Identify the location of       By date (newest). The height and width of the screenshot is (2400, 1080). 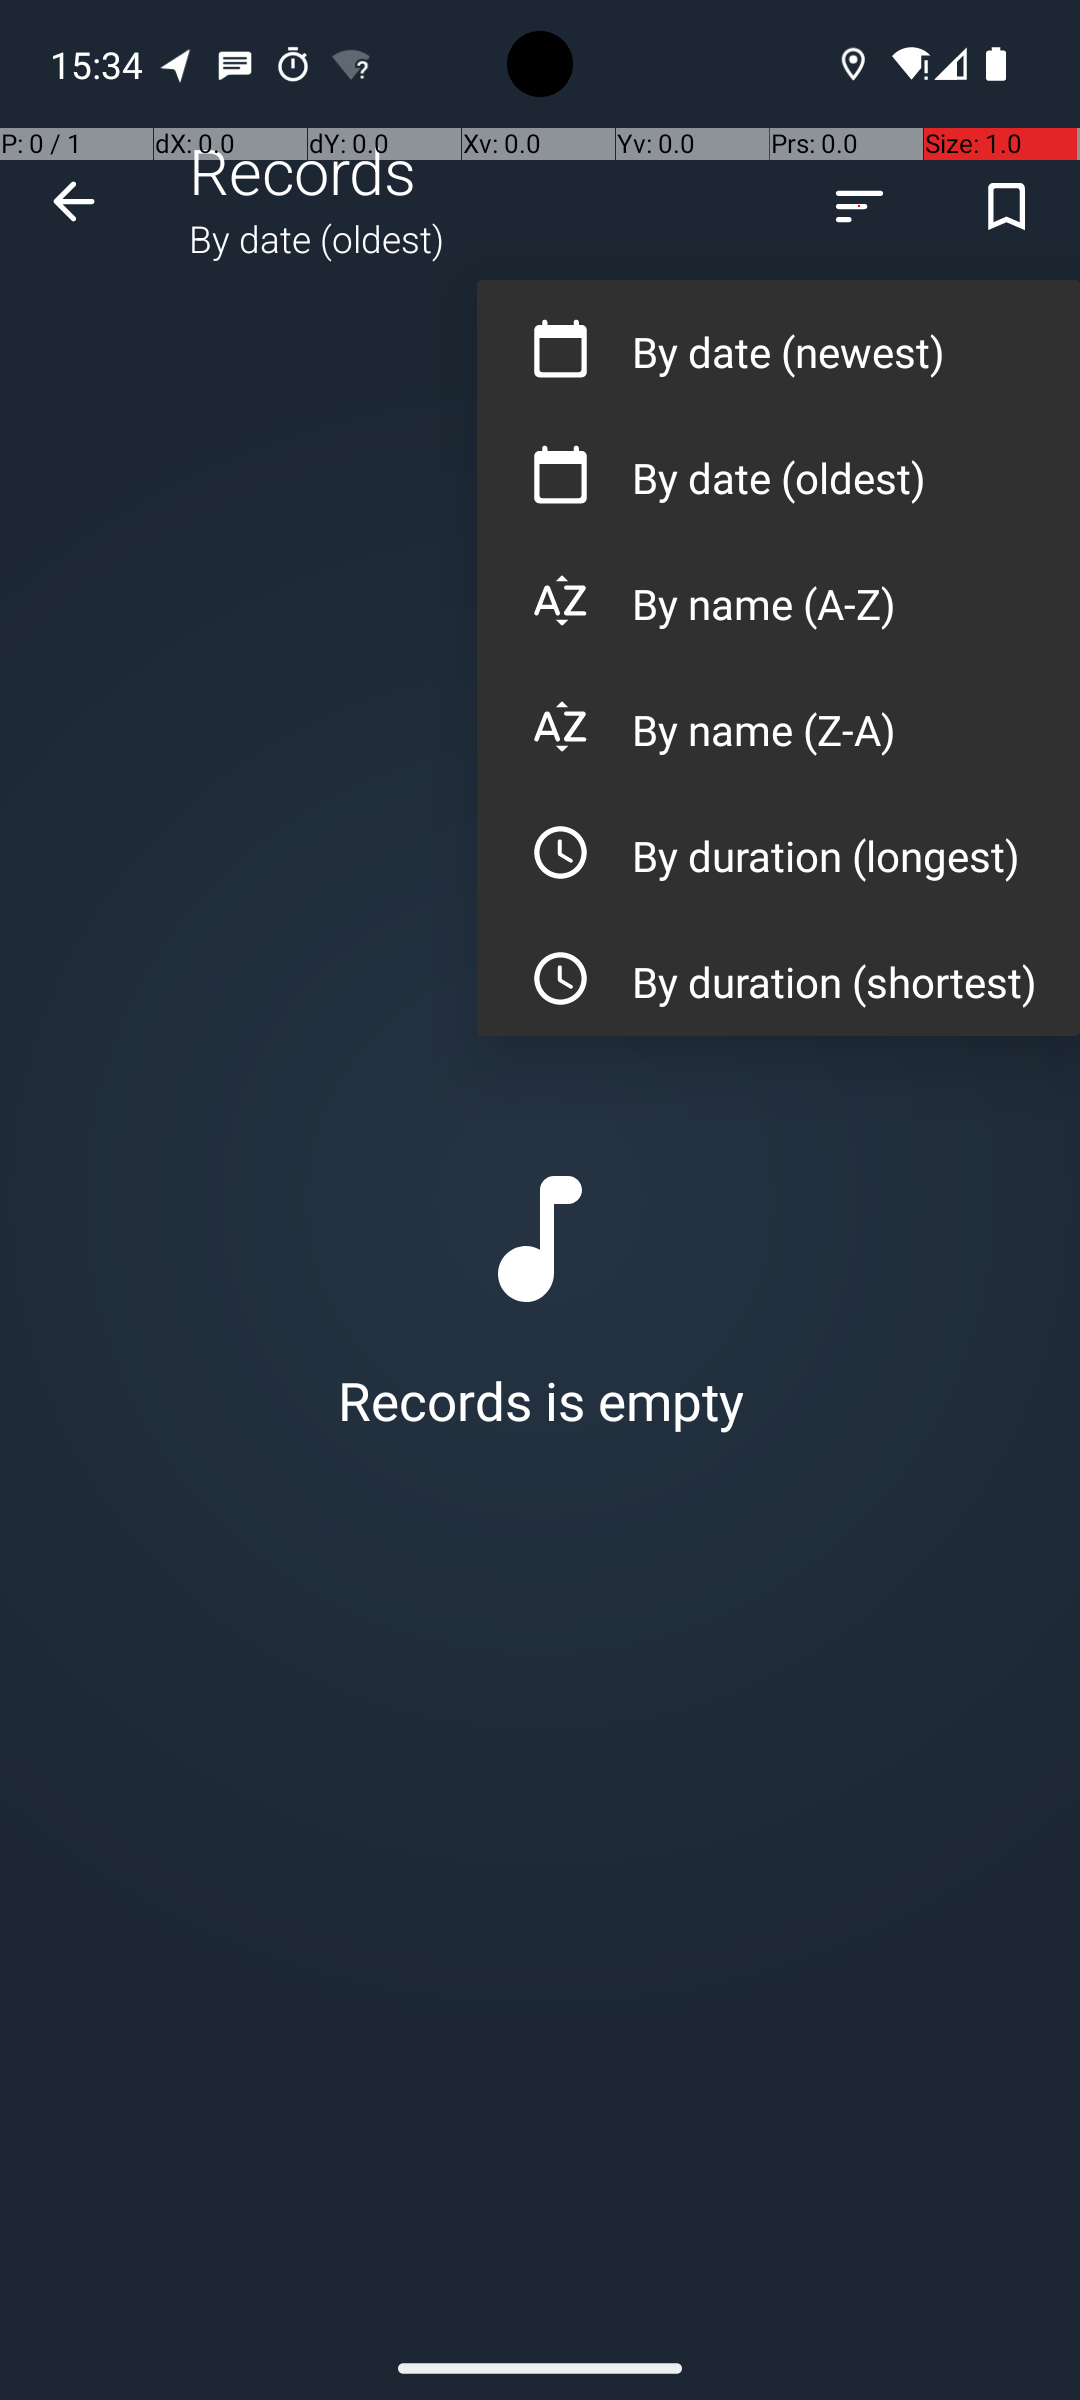
(778, 342).